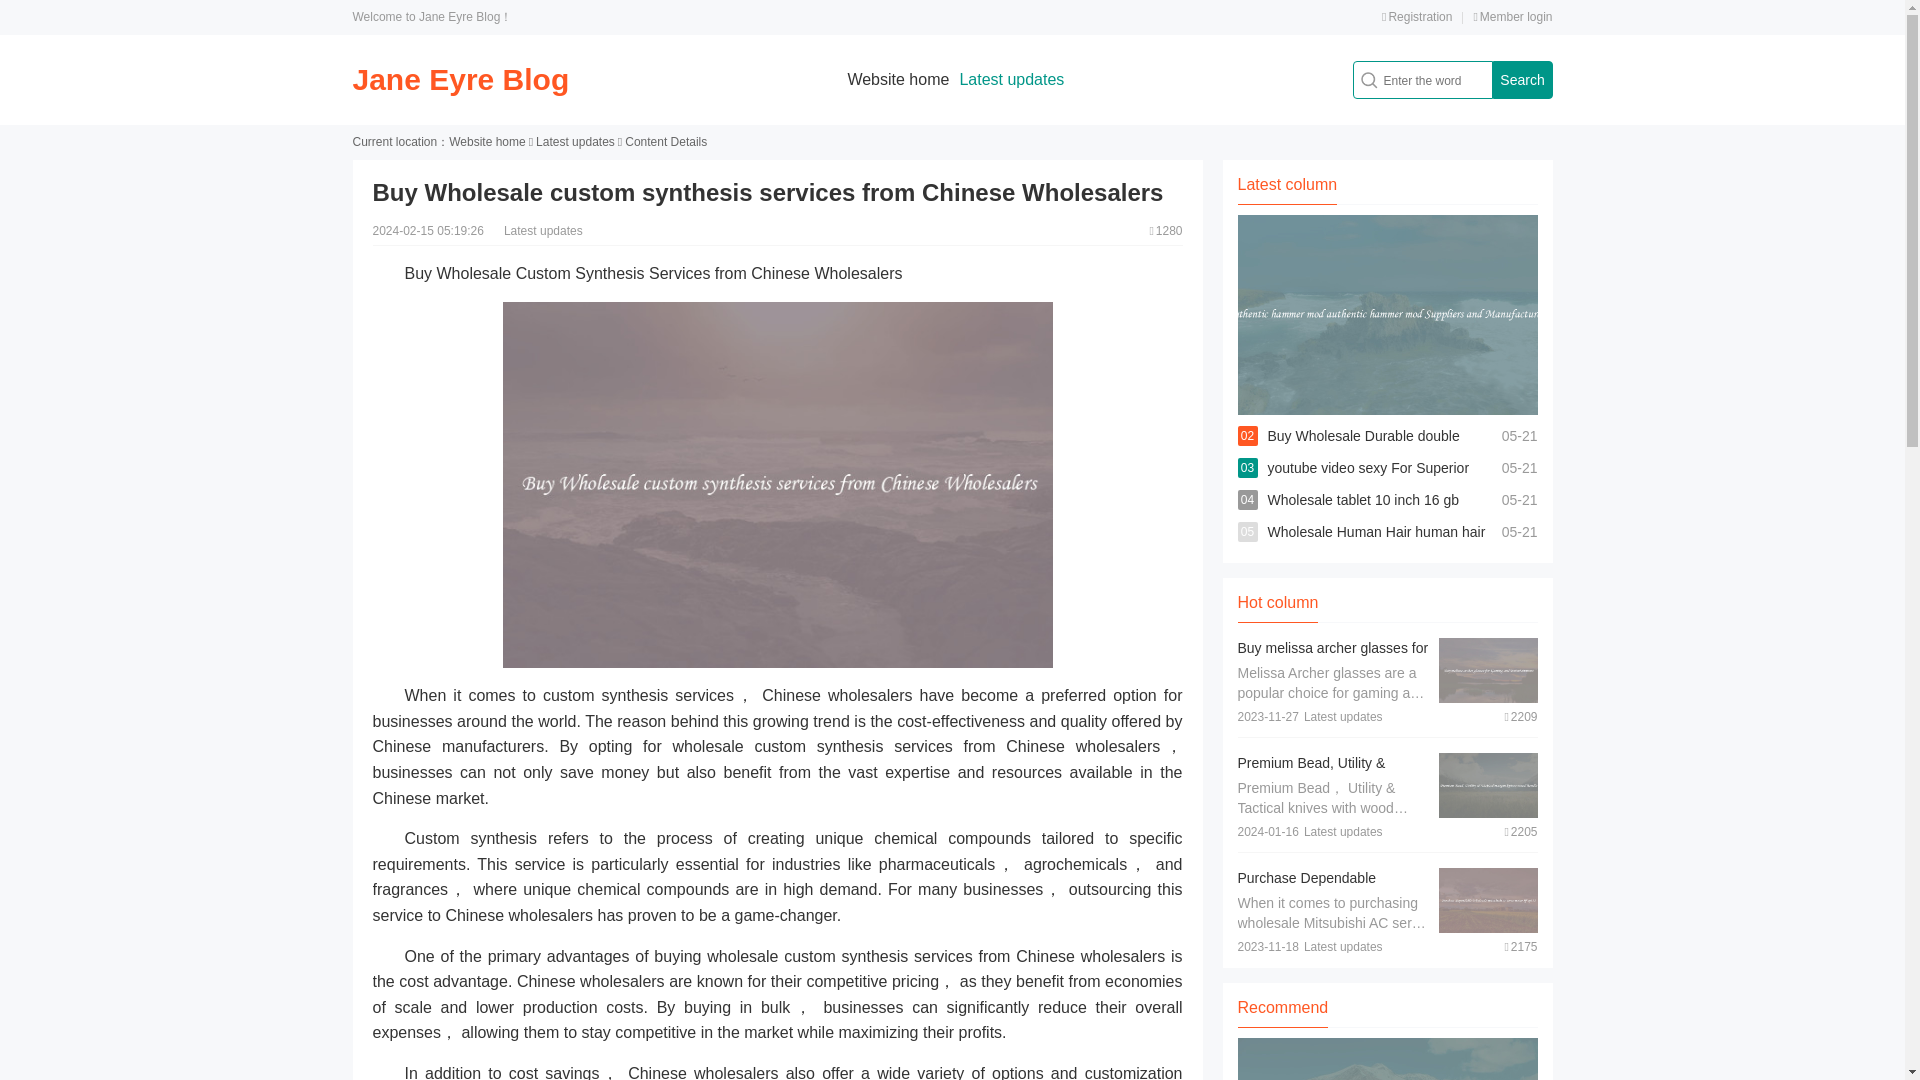 This screenshot has height=1080, width=1920. Describe the element at coordinates (1368, 484) in the screenshot. I see `youtube video sexy For Superior Performance` at that location.